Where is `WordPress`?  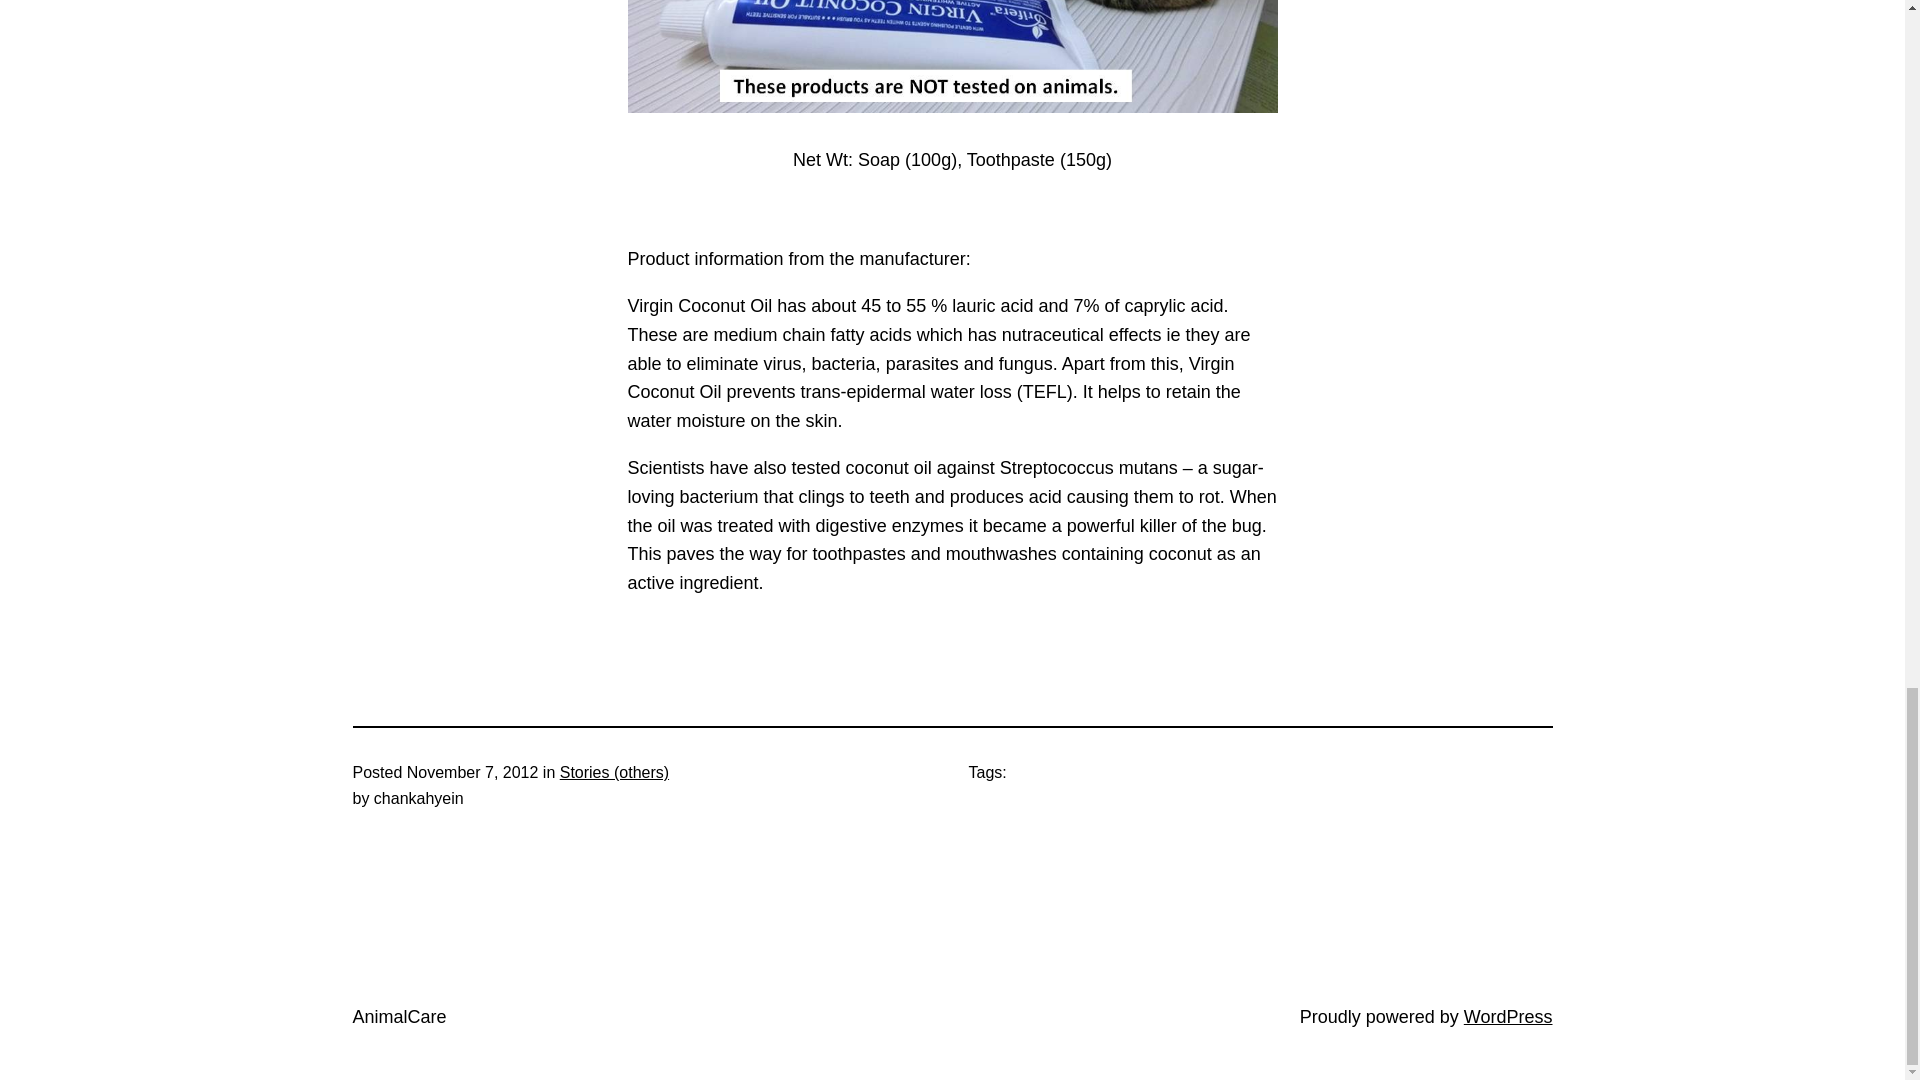
WordPress is located at coordinates (1508, 1016).